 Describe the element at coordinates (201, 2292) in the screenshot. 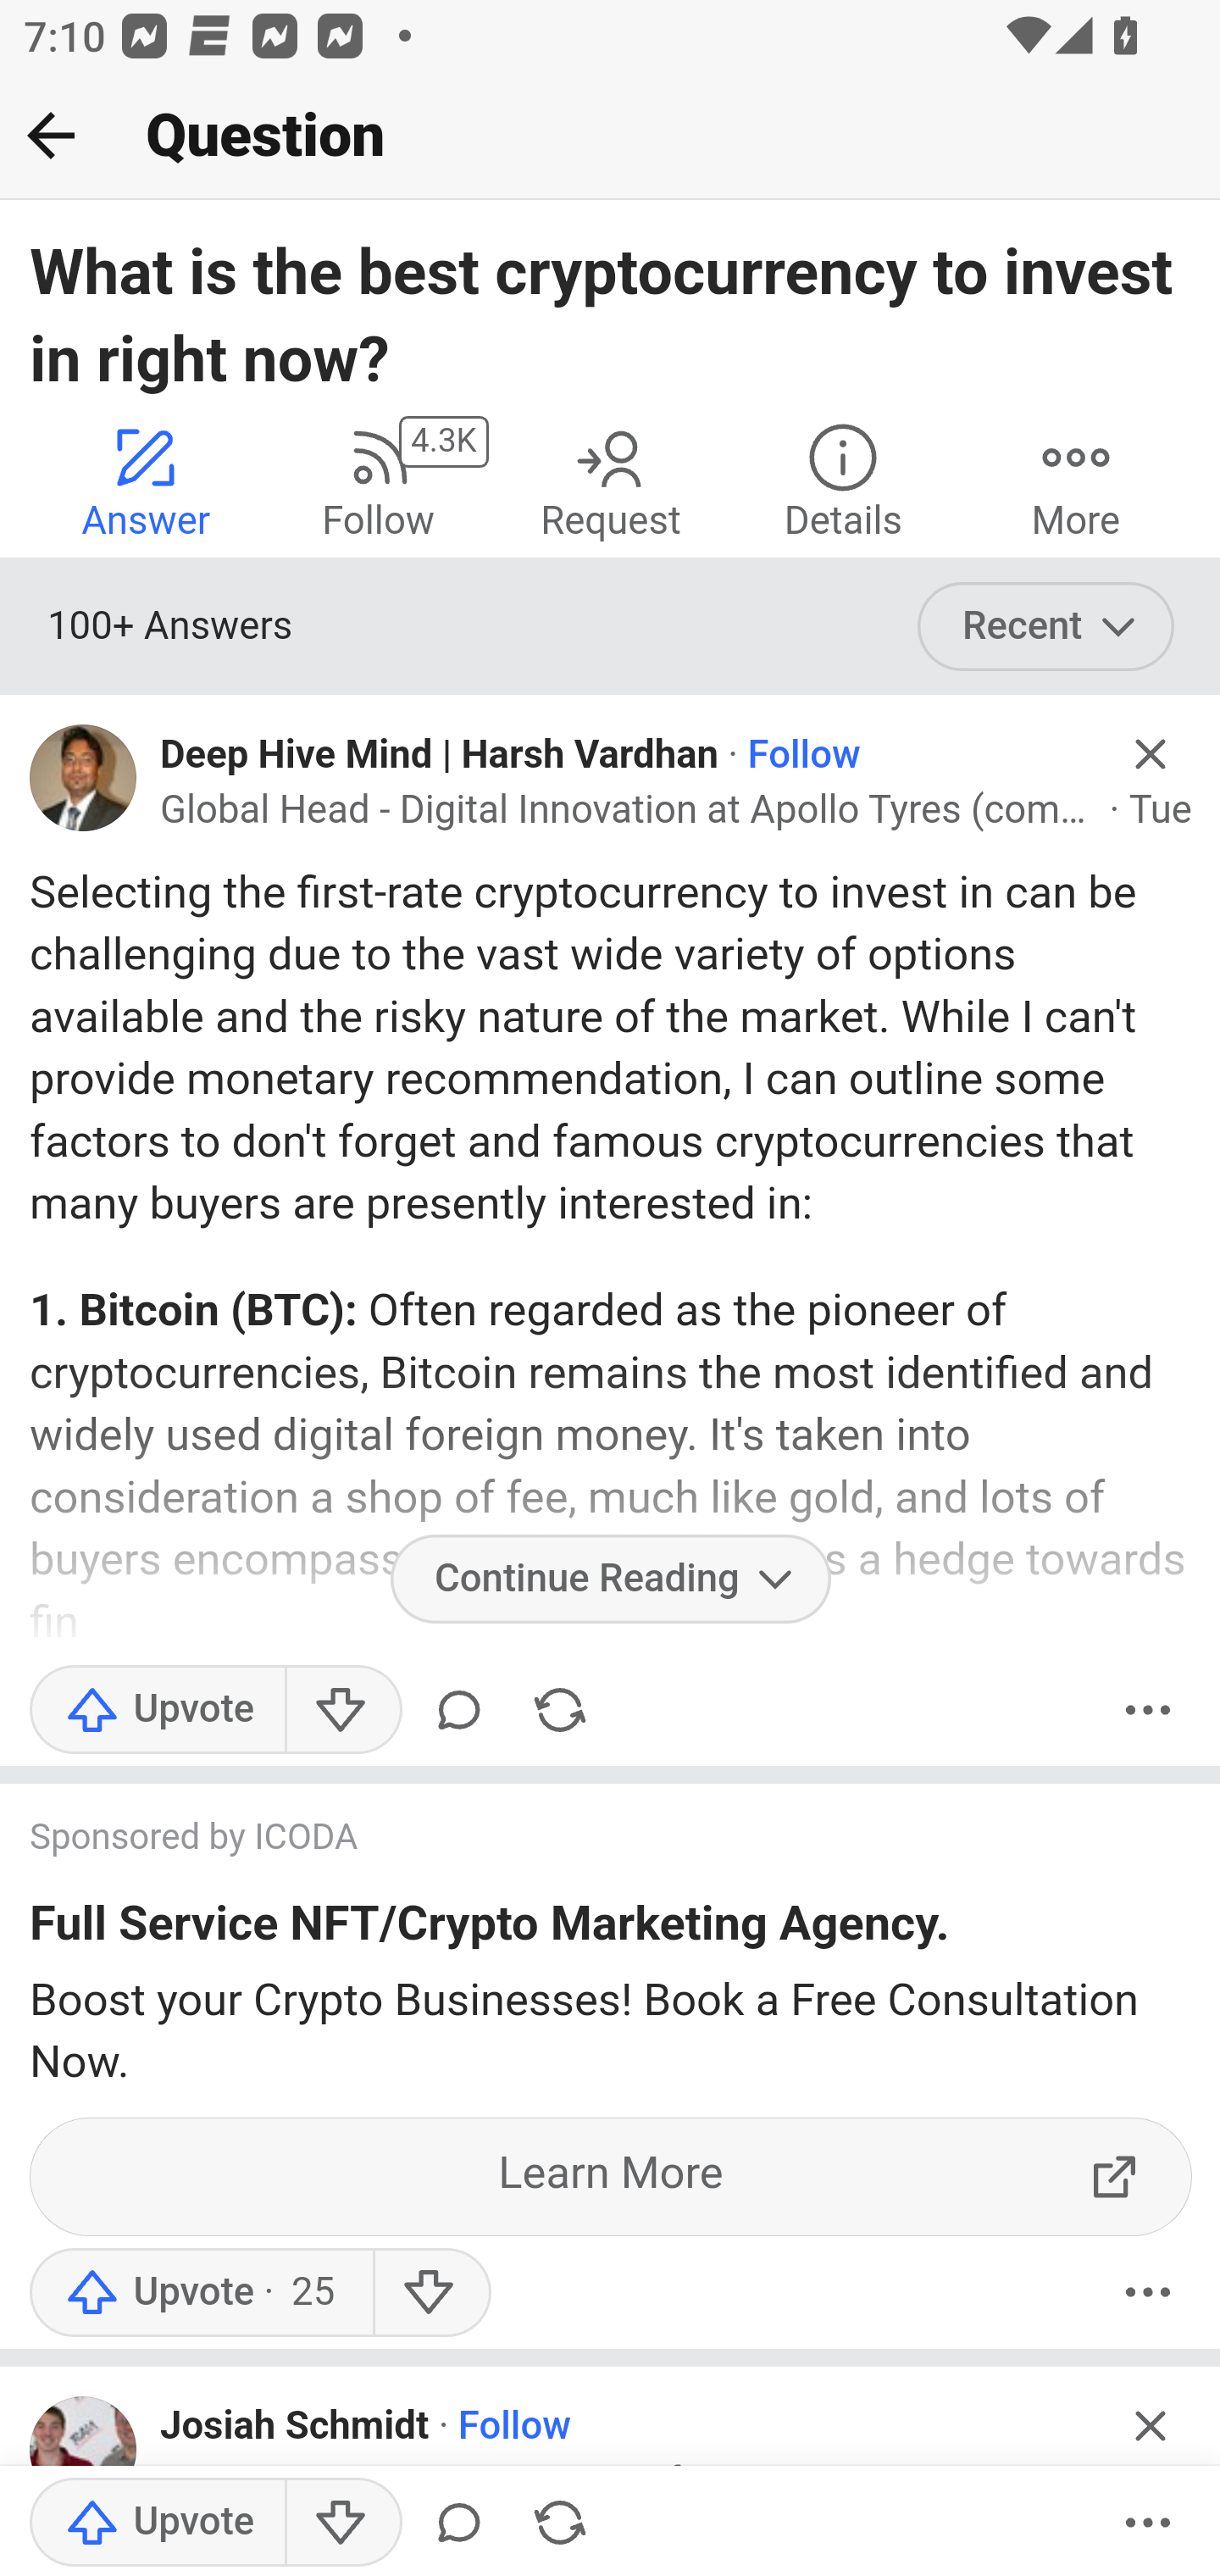

I see `Upvote` at that location.